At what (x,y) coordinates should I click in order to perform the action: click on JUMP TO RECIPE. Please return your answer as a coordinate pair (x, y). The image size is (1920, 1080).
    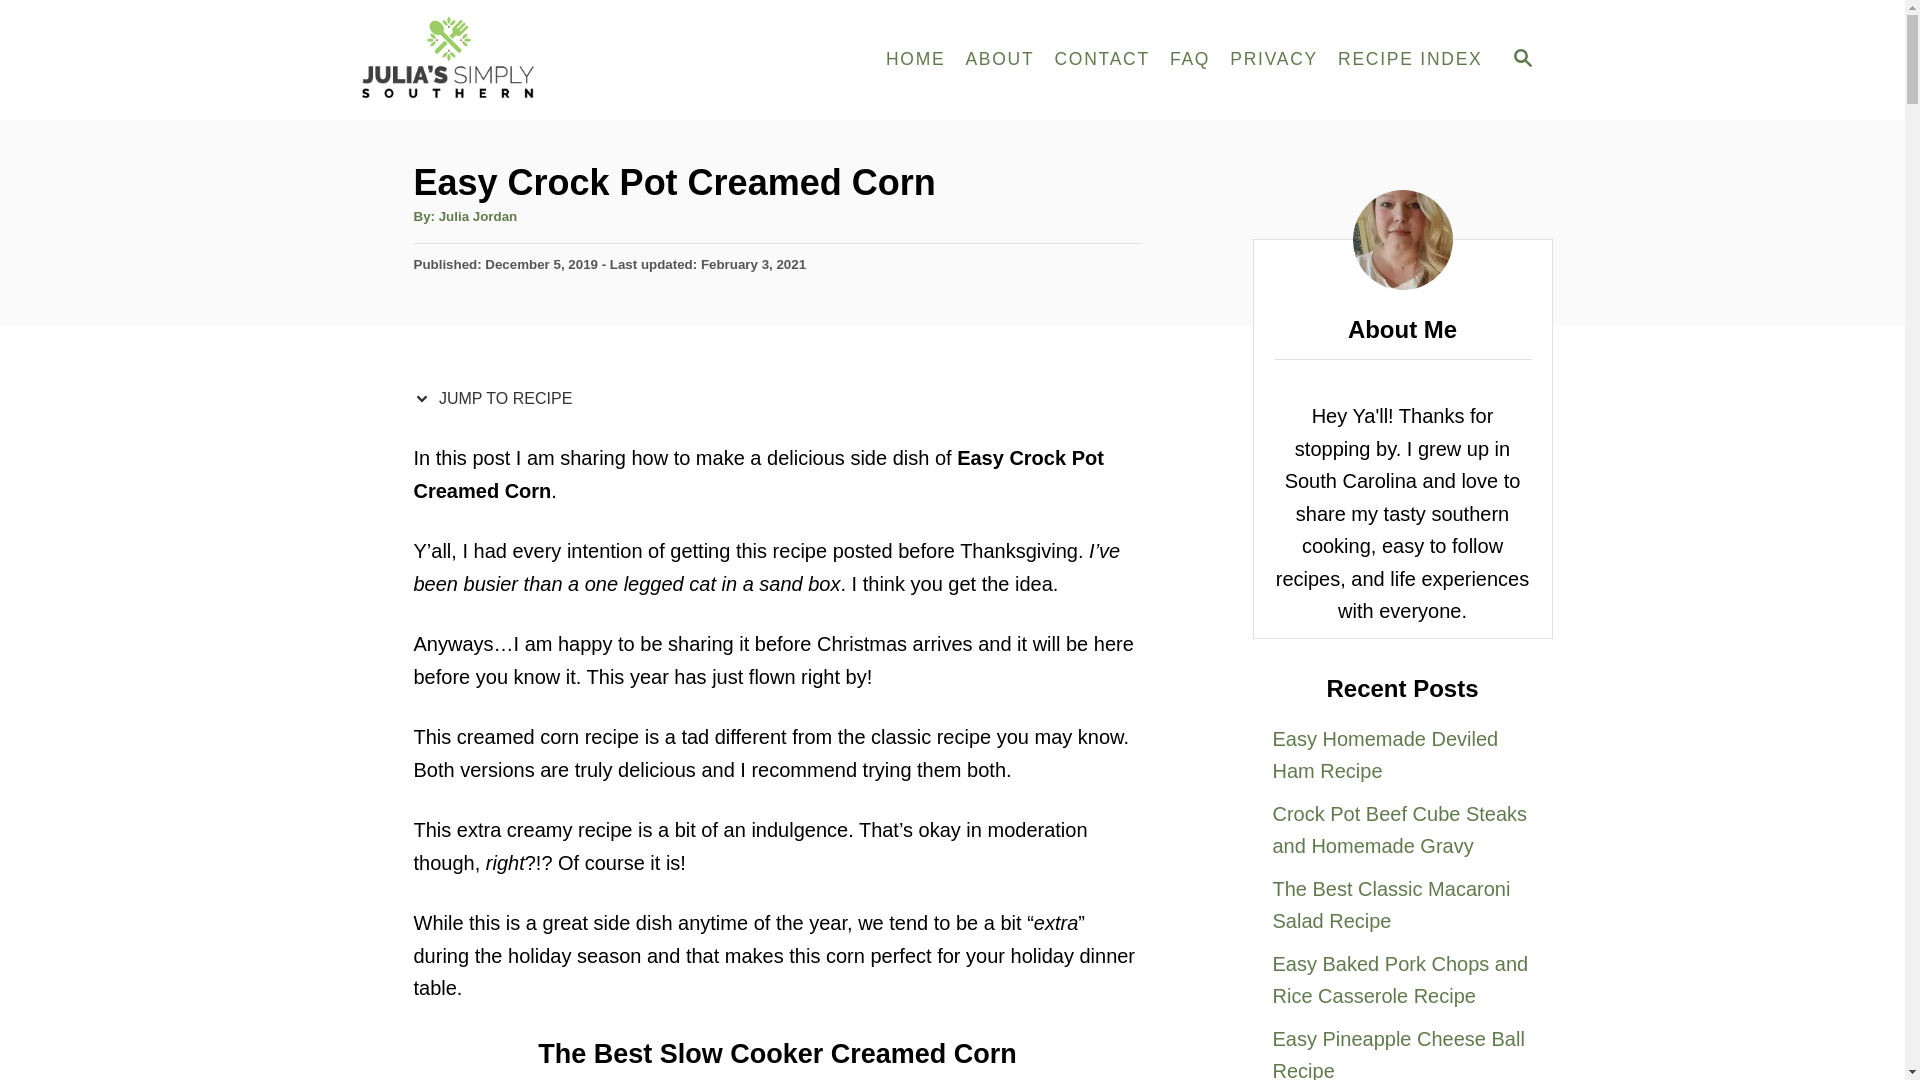
    Looking at the image, I should click on (498, 398).